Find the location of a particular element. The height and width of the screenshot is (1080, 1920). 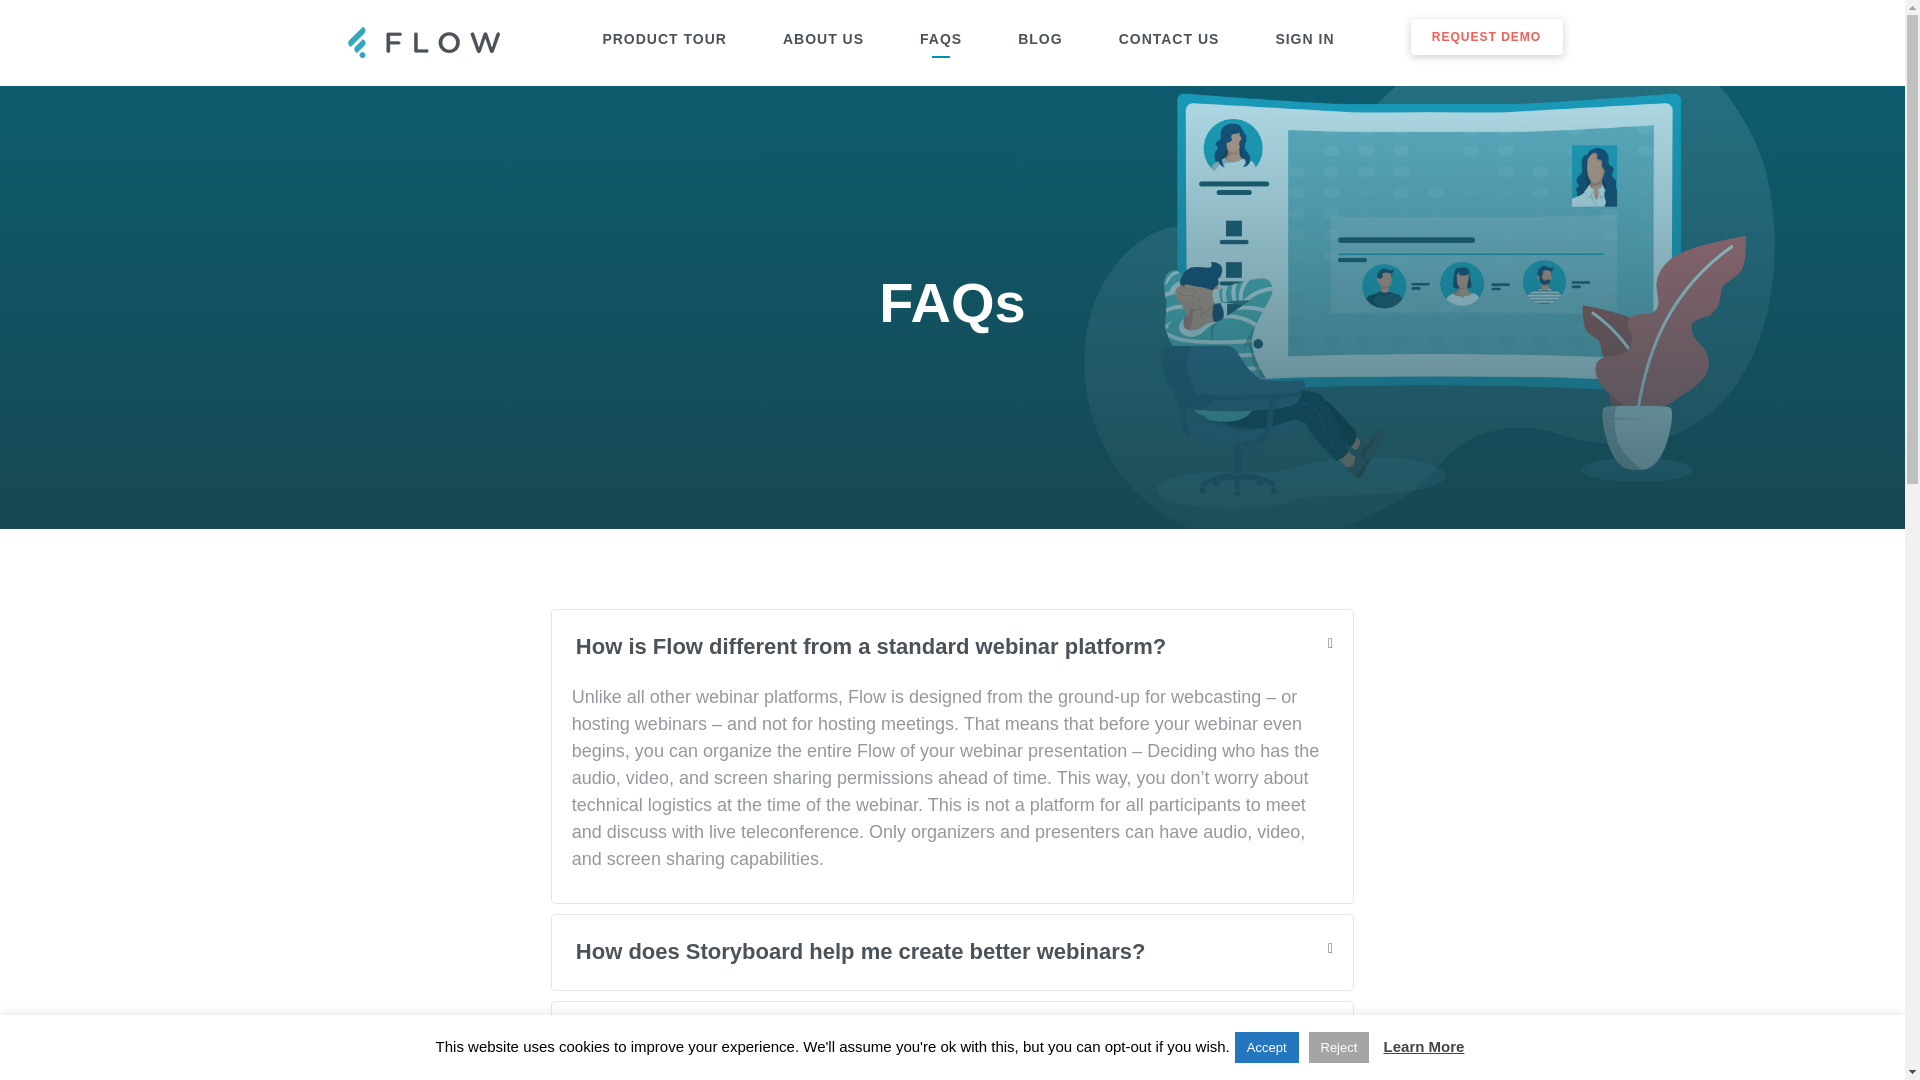

CONTACT US is located at coordinates (1170, 39).